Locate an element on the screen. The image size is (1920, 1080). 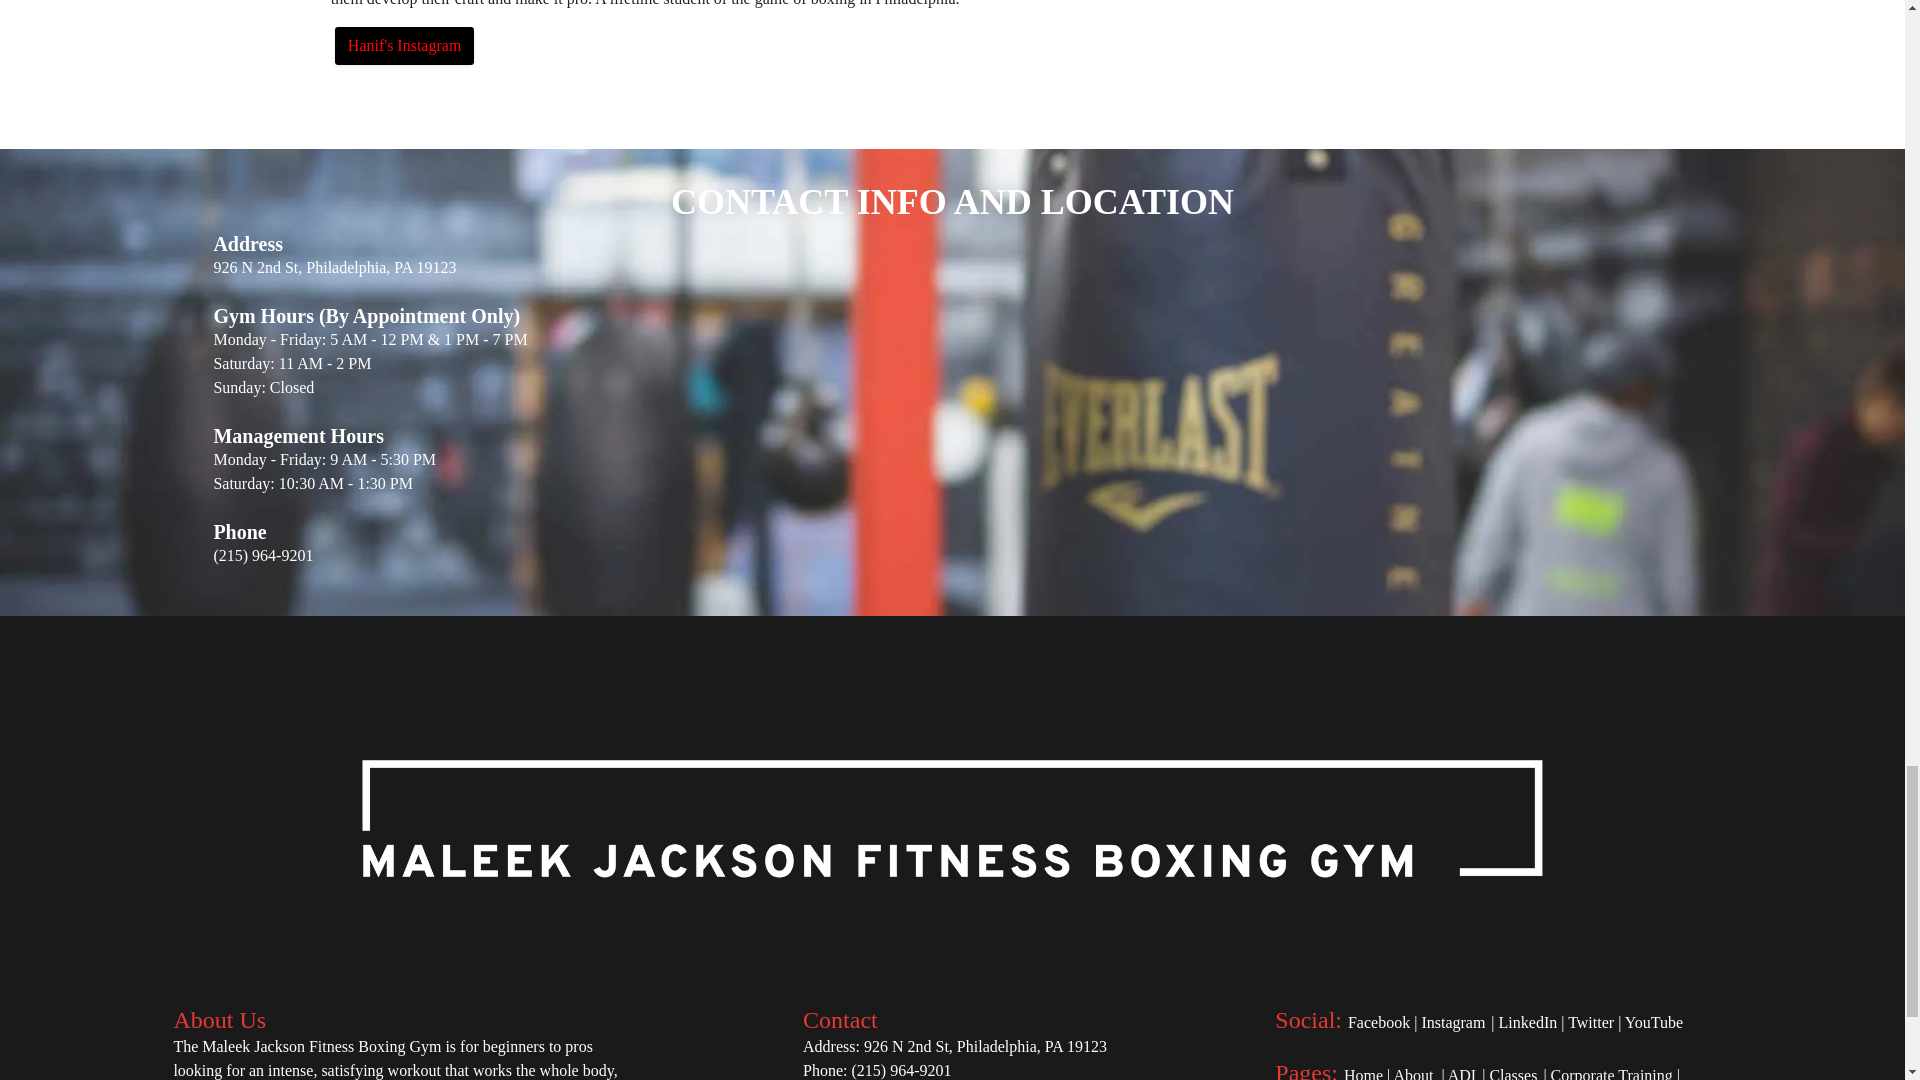
ADI is located at coordinates (1462, 1074).